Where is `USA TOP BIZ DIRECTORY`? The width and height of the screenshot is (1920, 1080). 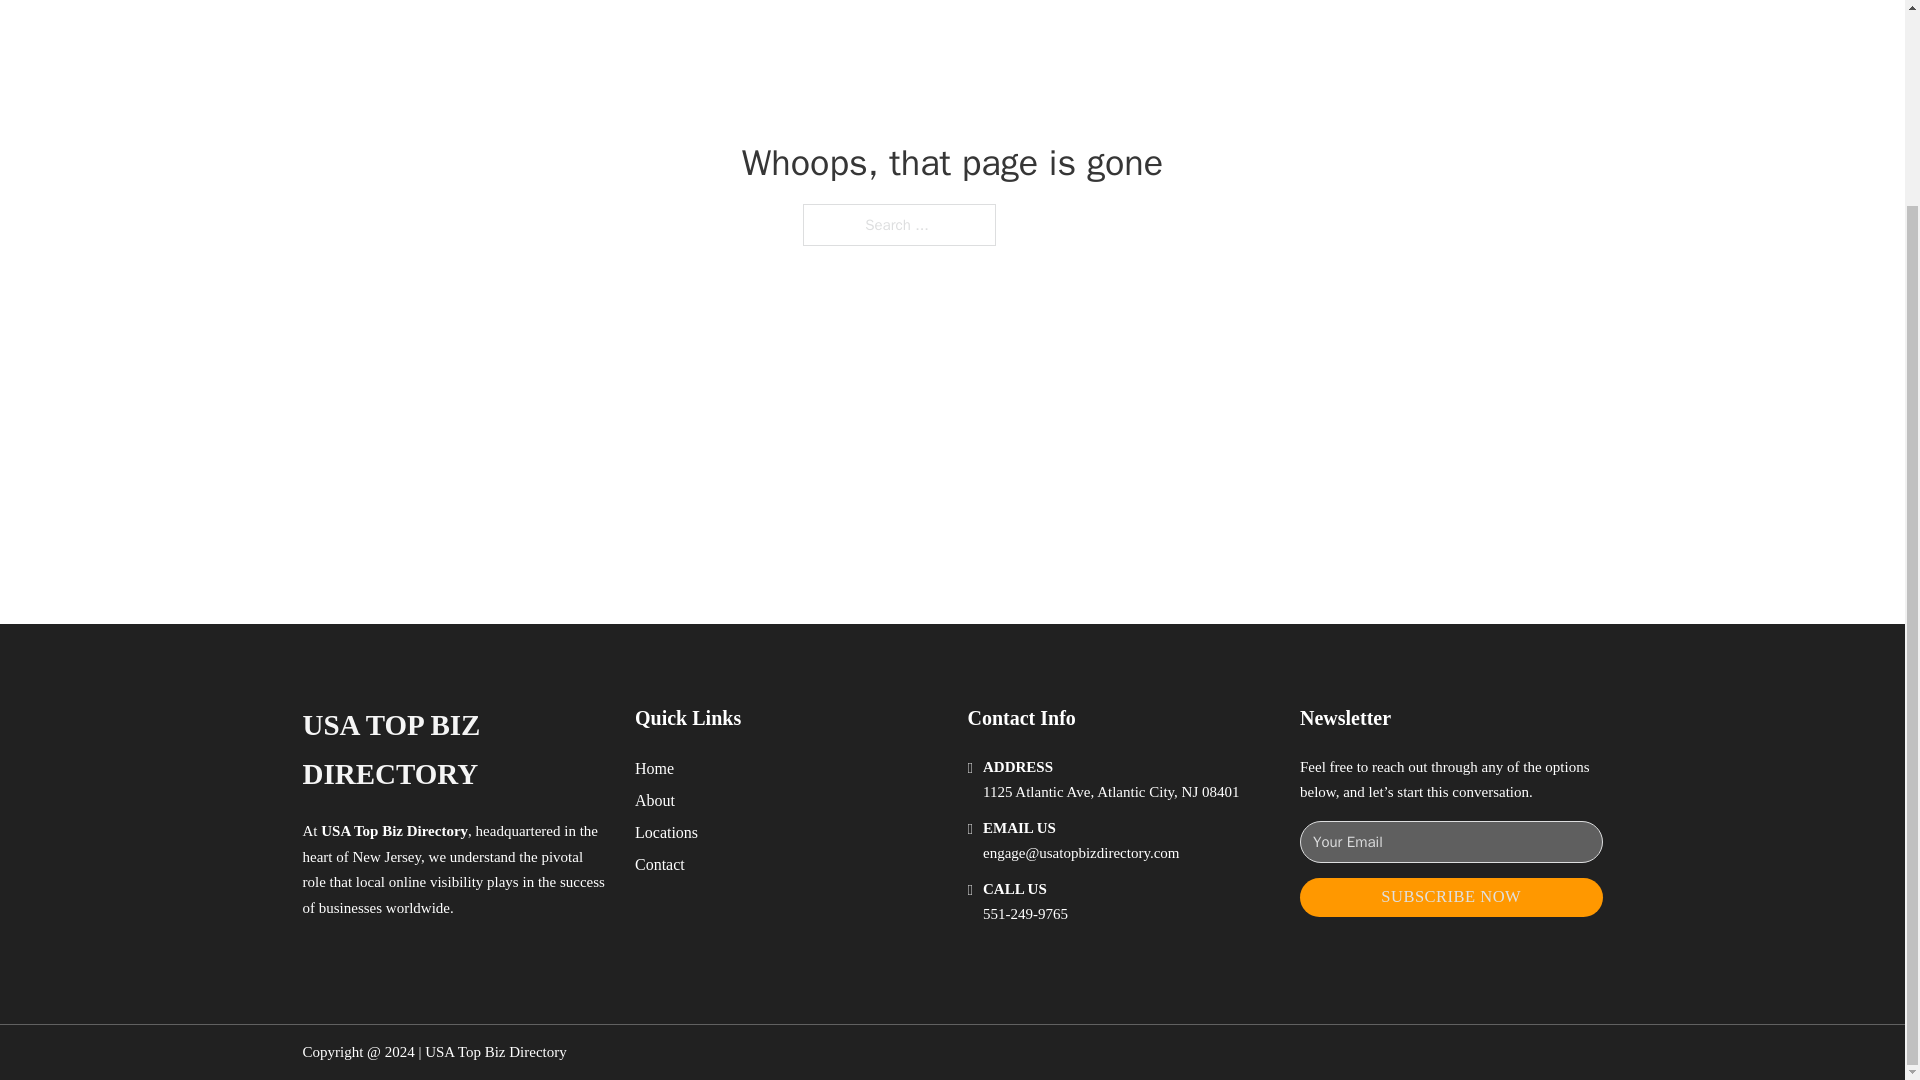
USA TOP BIZ DIRECTORY is located at coordinates (452, 750).